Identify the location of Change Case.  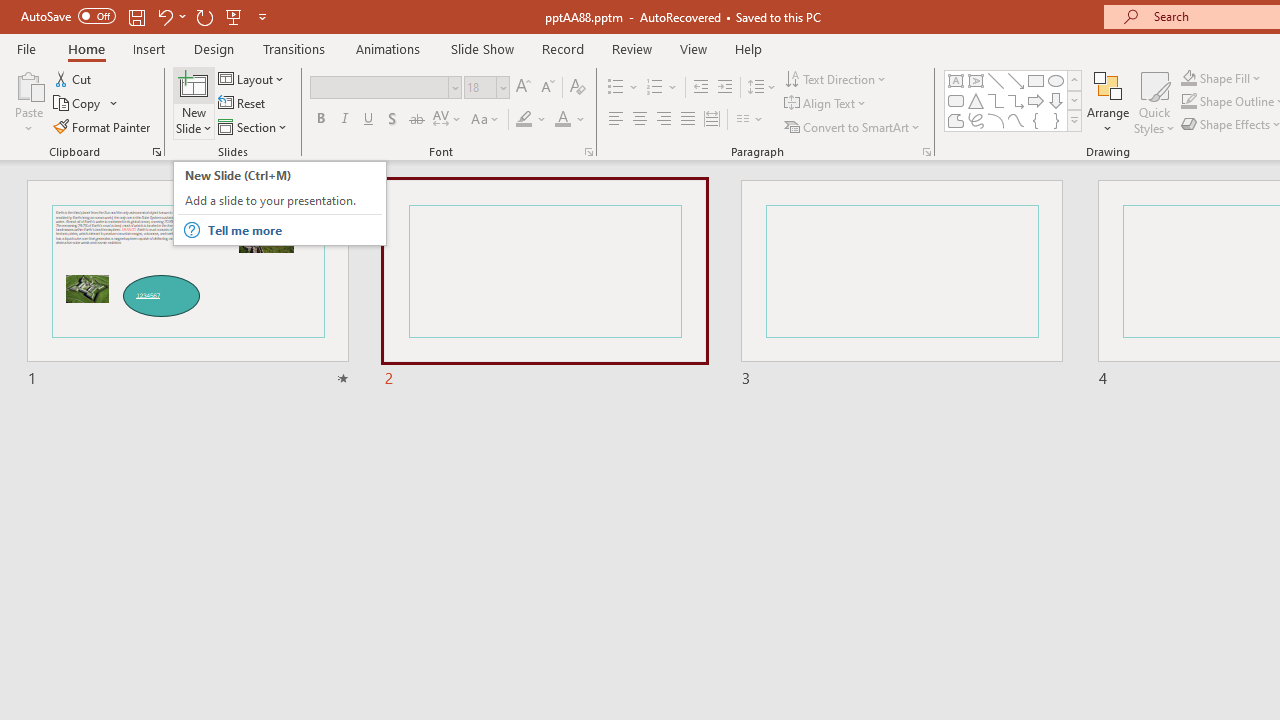
(486, 120).